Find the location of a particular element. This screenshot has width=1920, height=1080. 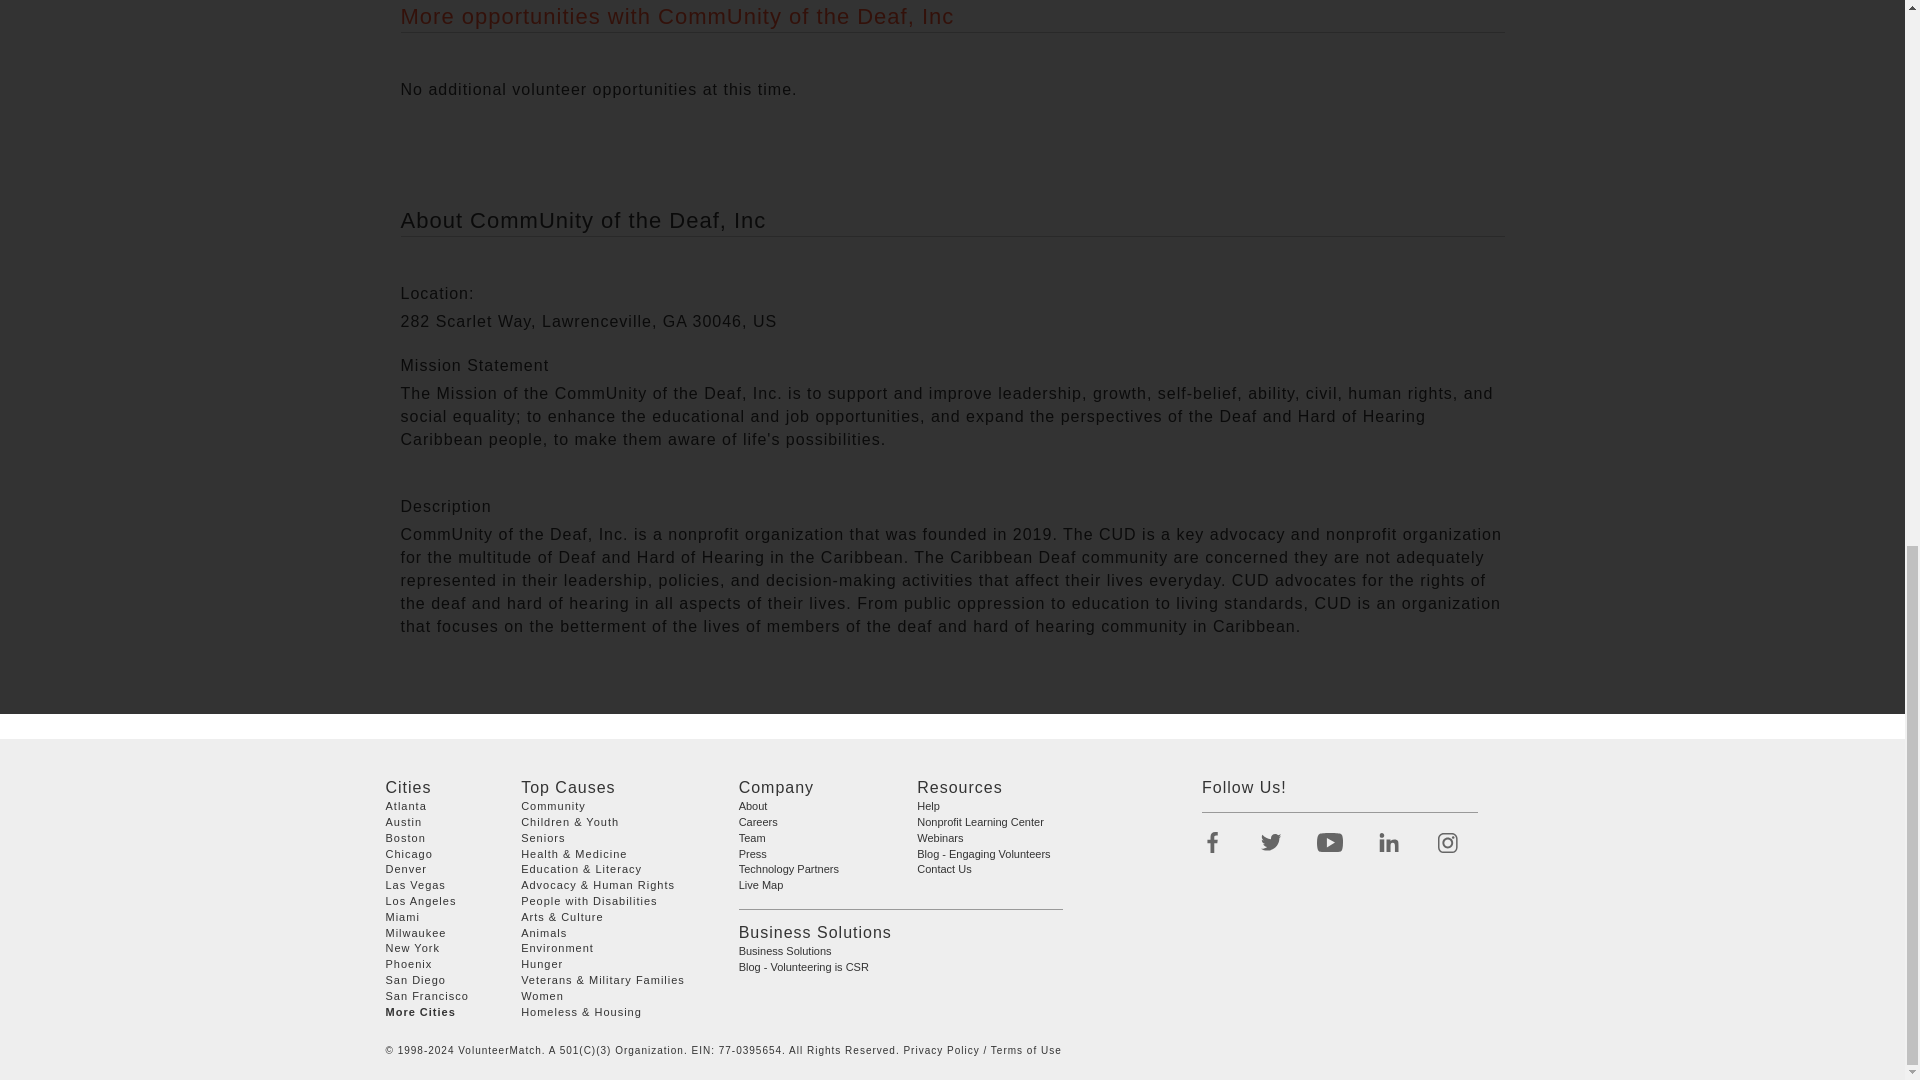

Boston is located at coordinates (406, 837).